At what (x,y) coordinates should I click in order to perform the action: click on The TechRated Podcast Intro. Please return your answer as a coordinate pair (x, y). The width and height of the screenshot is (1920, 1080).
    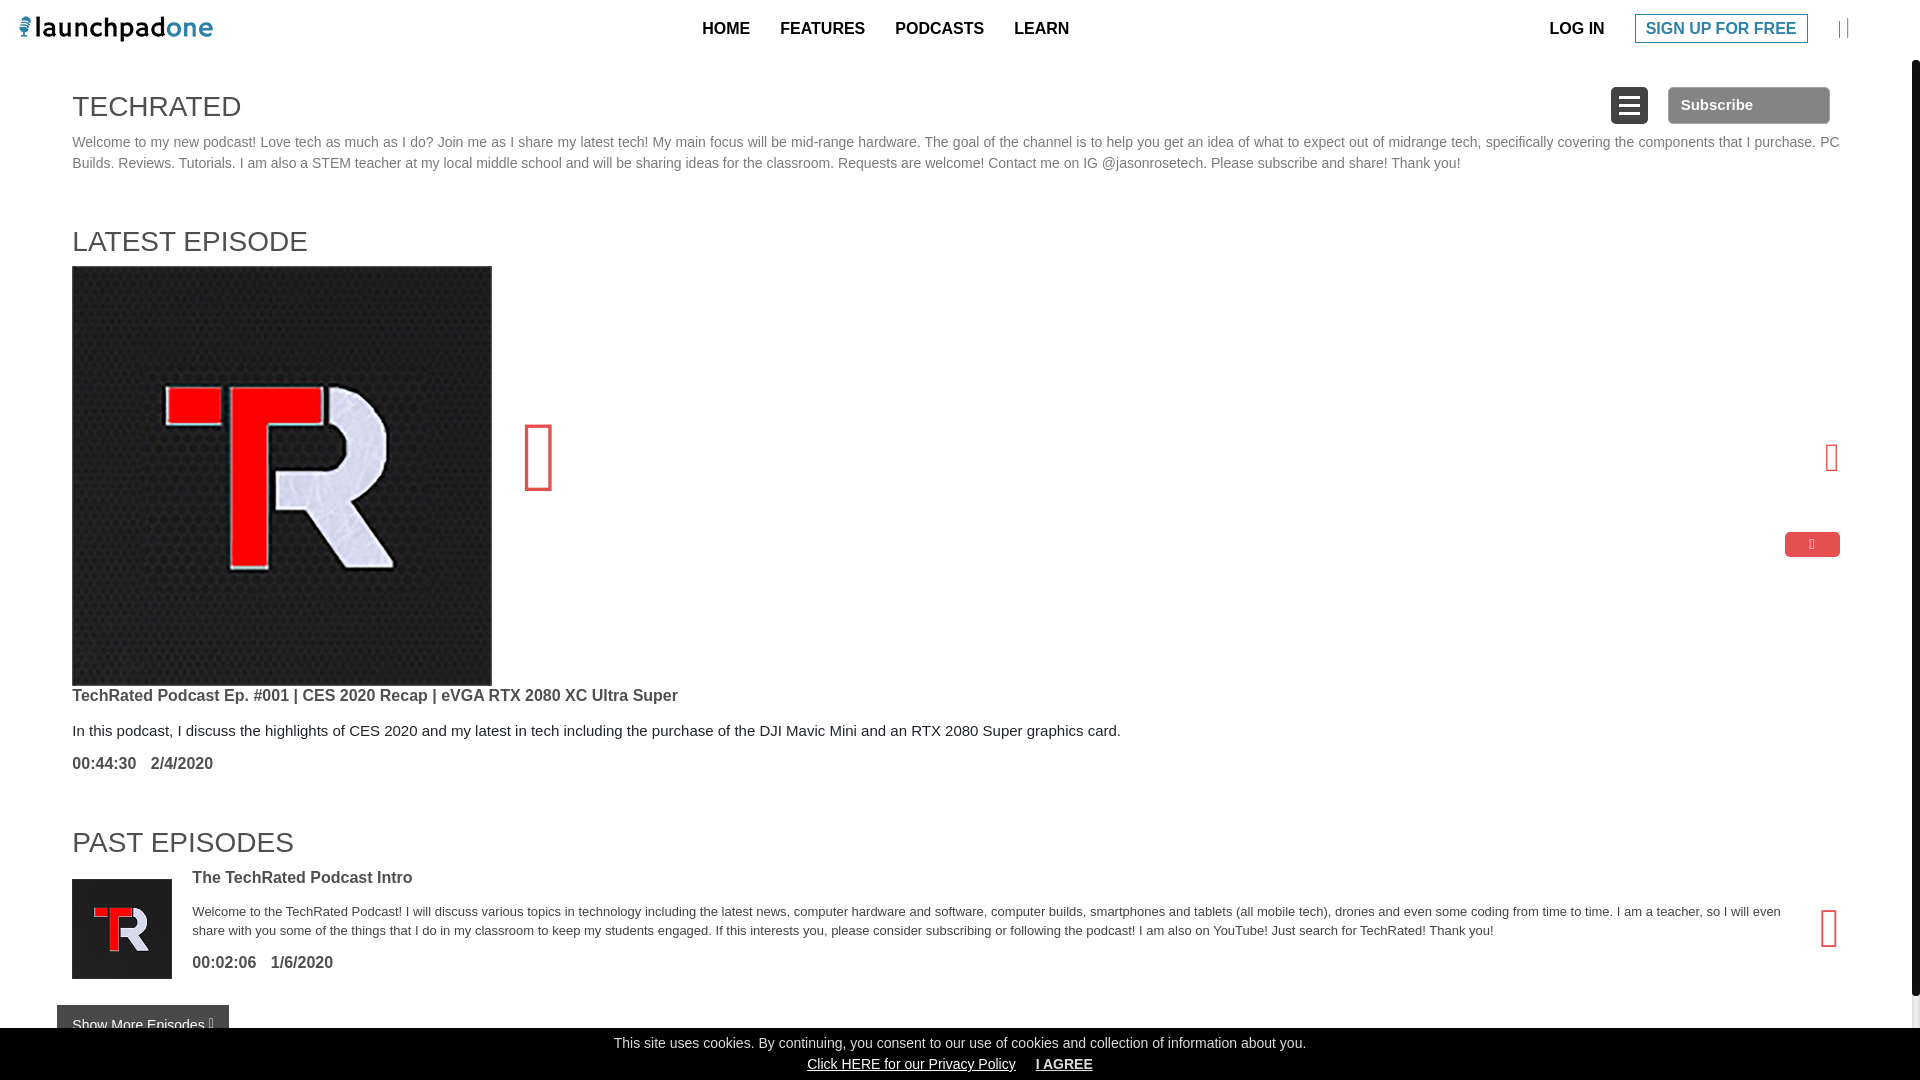
    Looking at the image, I should click on (302, 877).